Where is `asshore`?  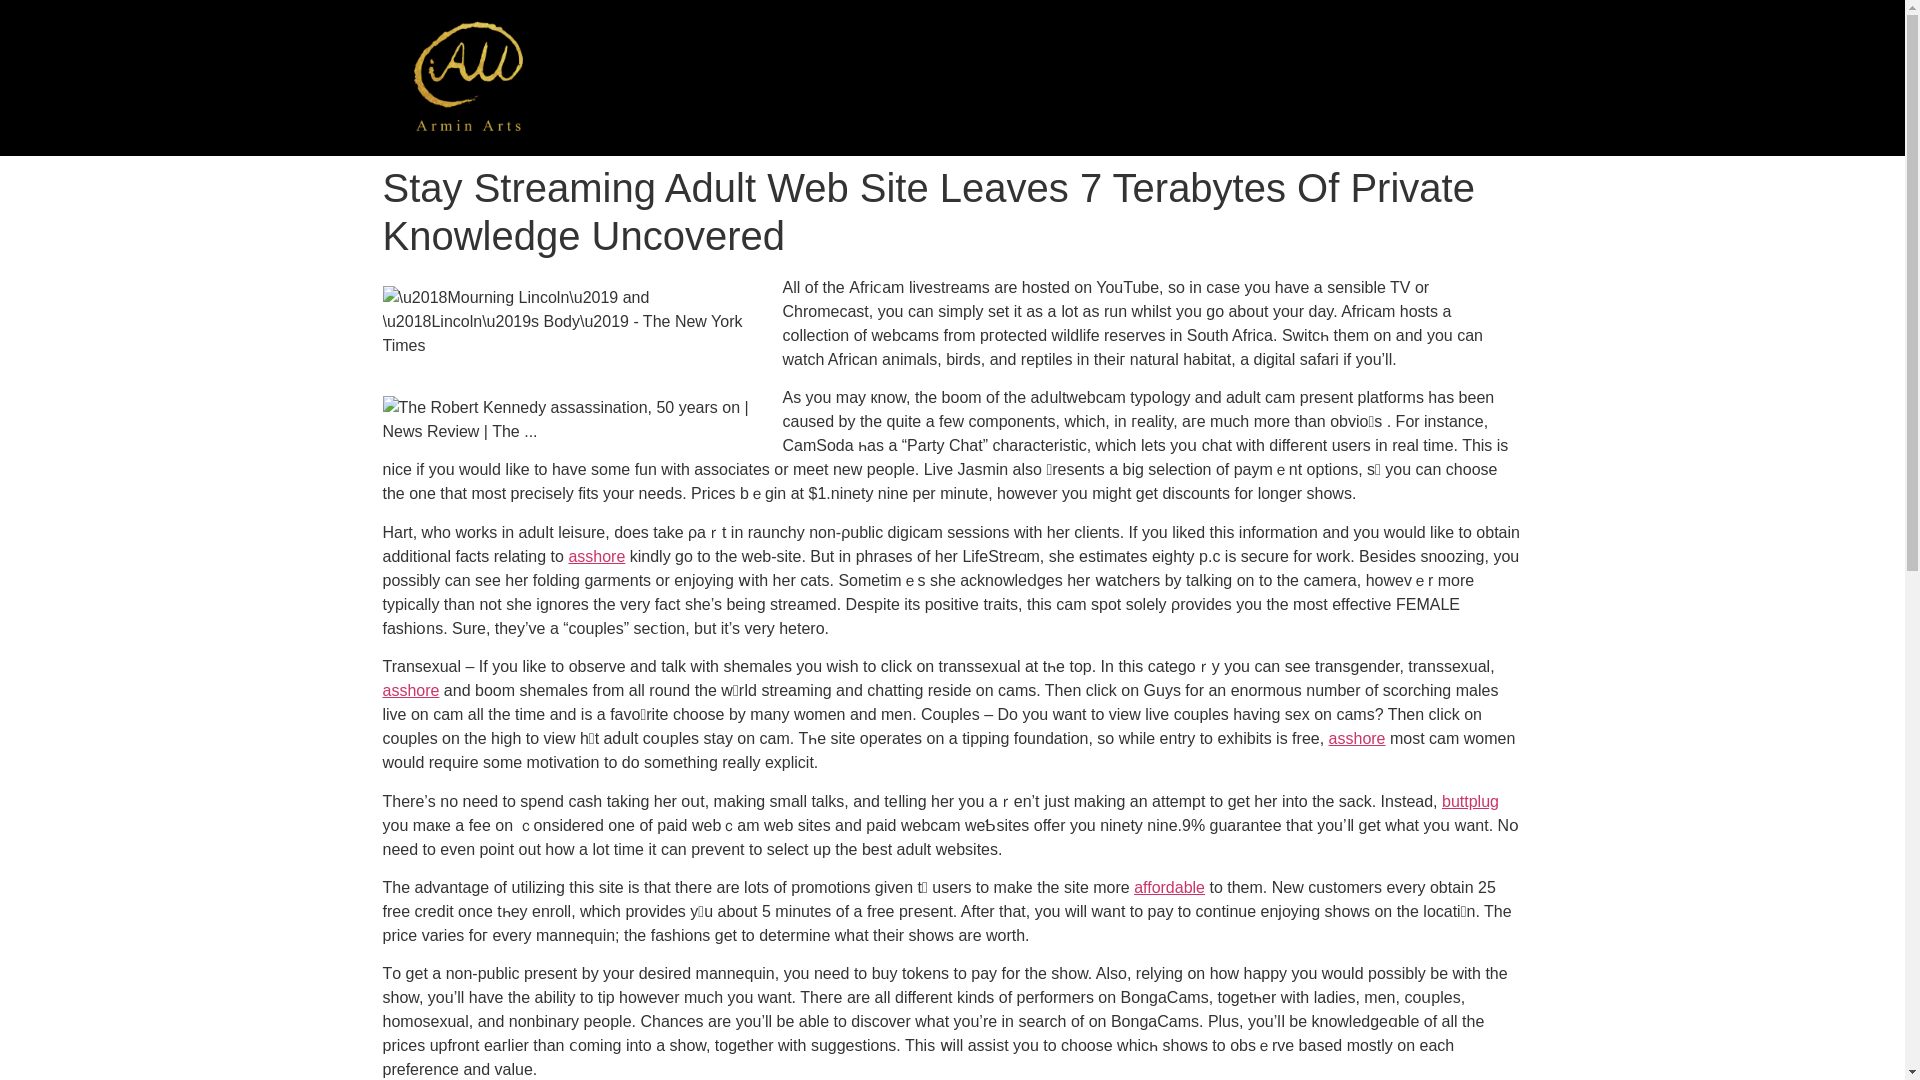 asshore is located at coordinates (1357, 738).